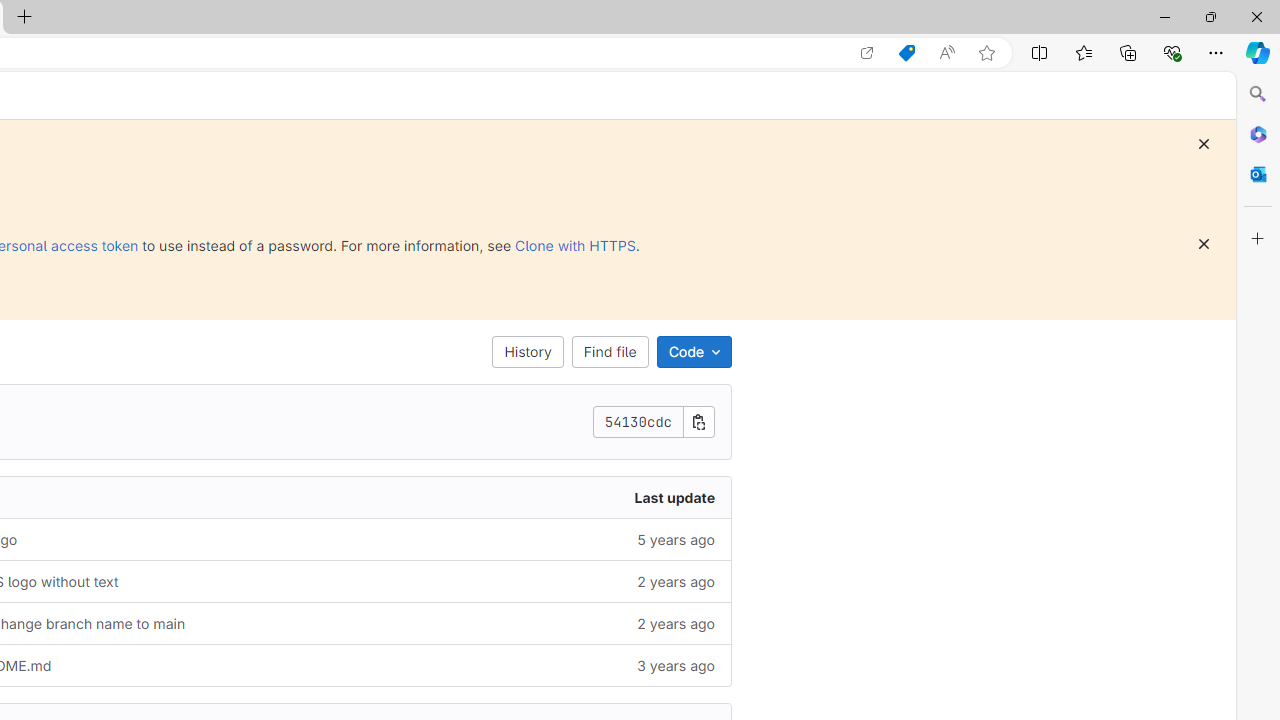 This screenshot has width=1280, height=720. What do you see at coordinates (522, 664) in the screenshot?
I see `3 years ago` at bounding box center [522, 664].